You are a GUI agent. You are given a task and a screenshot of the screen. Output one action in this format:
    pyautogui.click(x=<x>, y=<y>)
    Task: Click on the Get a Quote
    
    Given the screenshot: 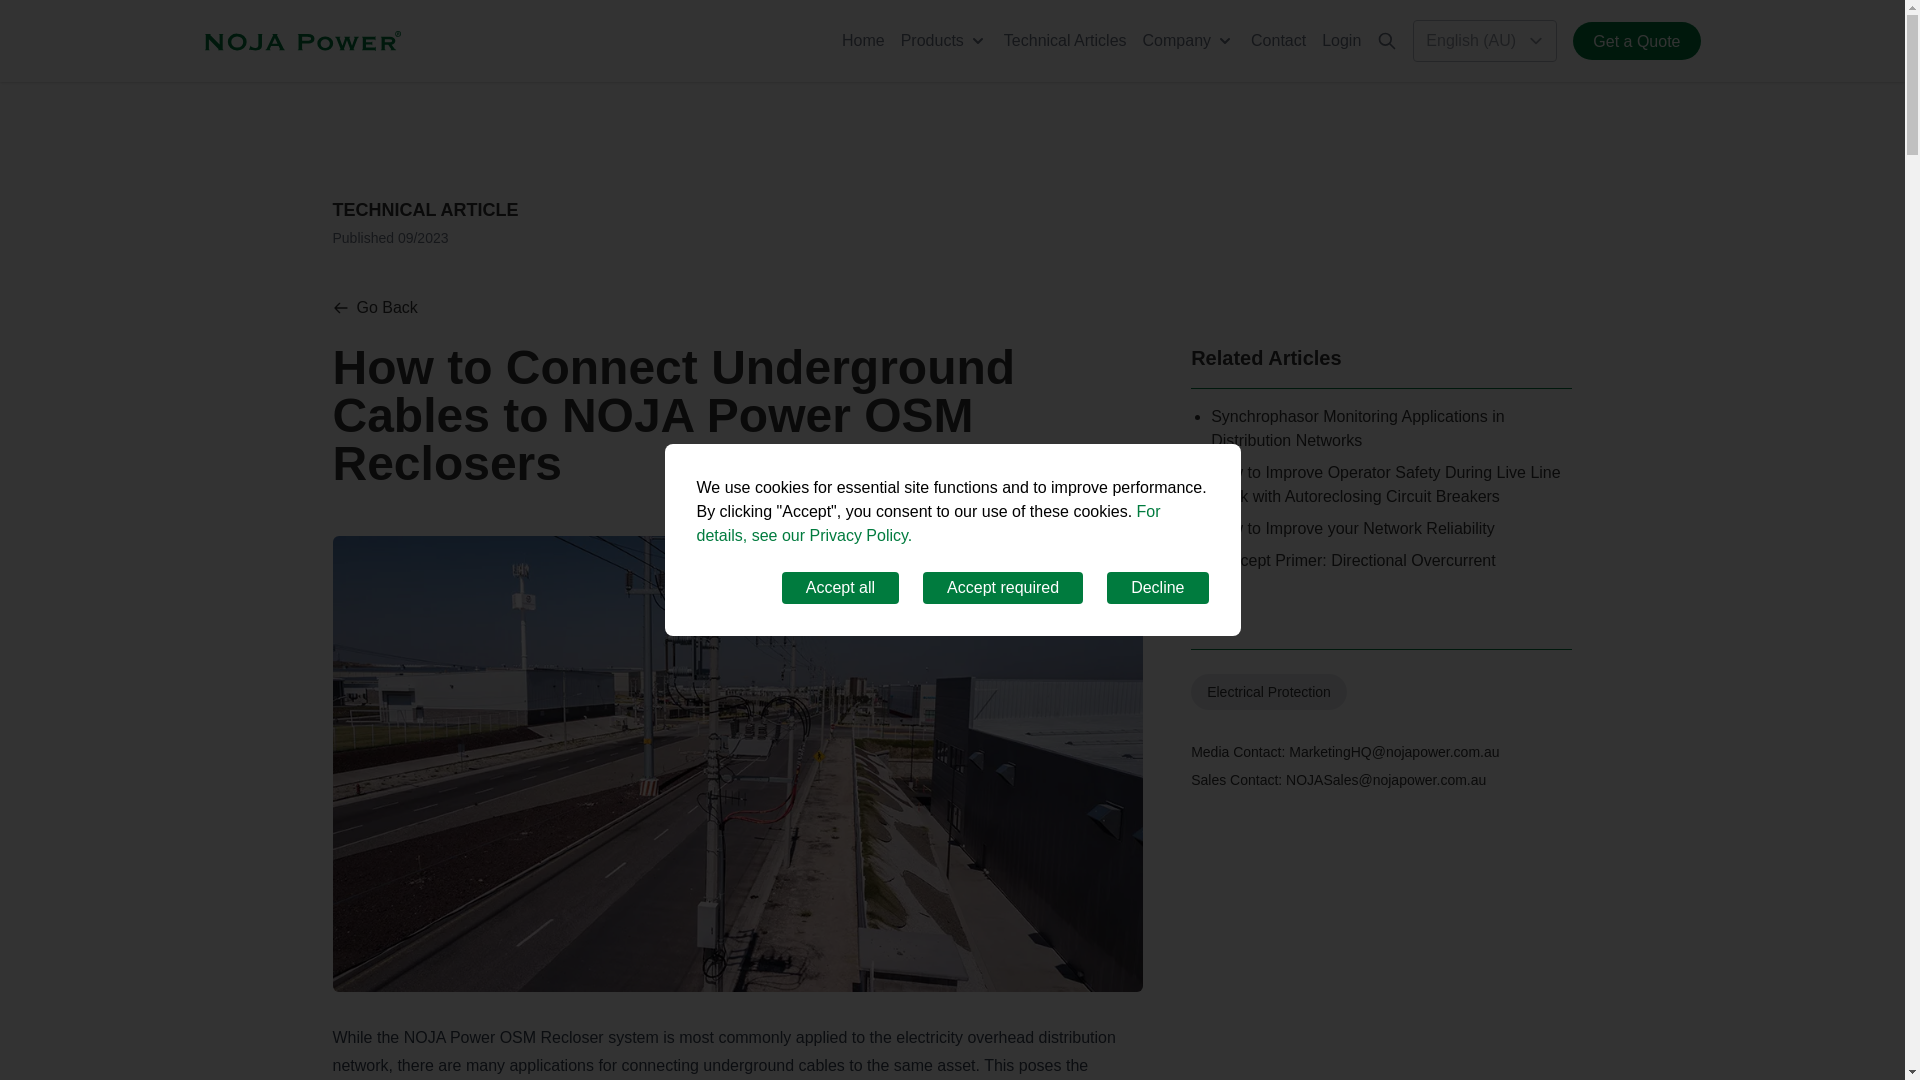 What is the action you would take?
    pyautogui.click(x=1636, y=40)
    